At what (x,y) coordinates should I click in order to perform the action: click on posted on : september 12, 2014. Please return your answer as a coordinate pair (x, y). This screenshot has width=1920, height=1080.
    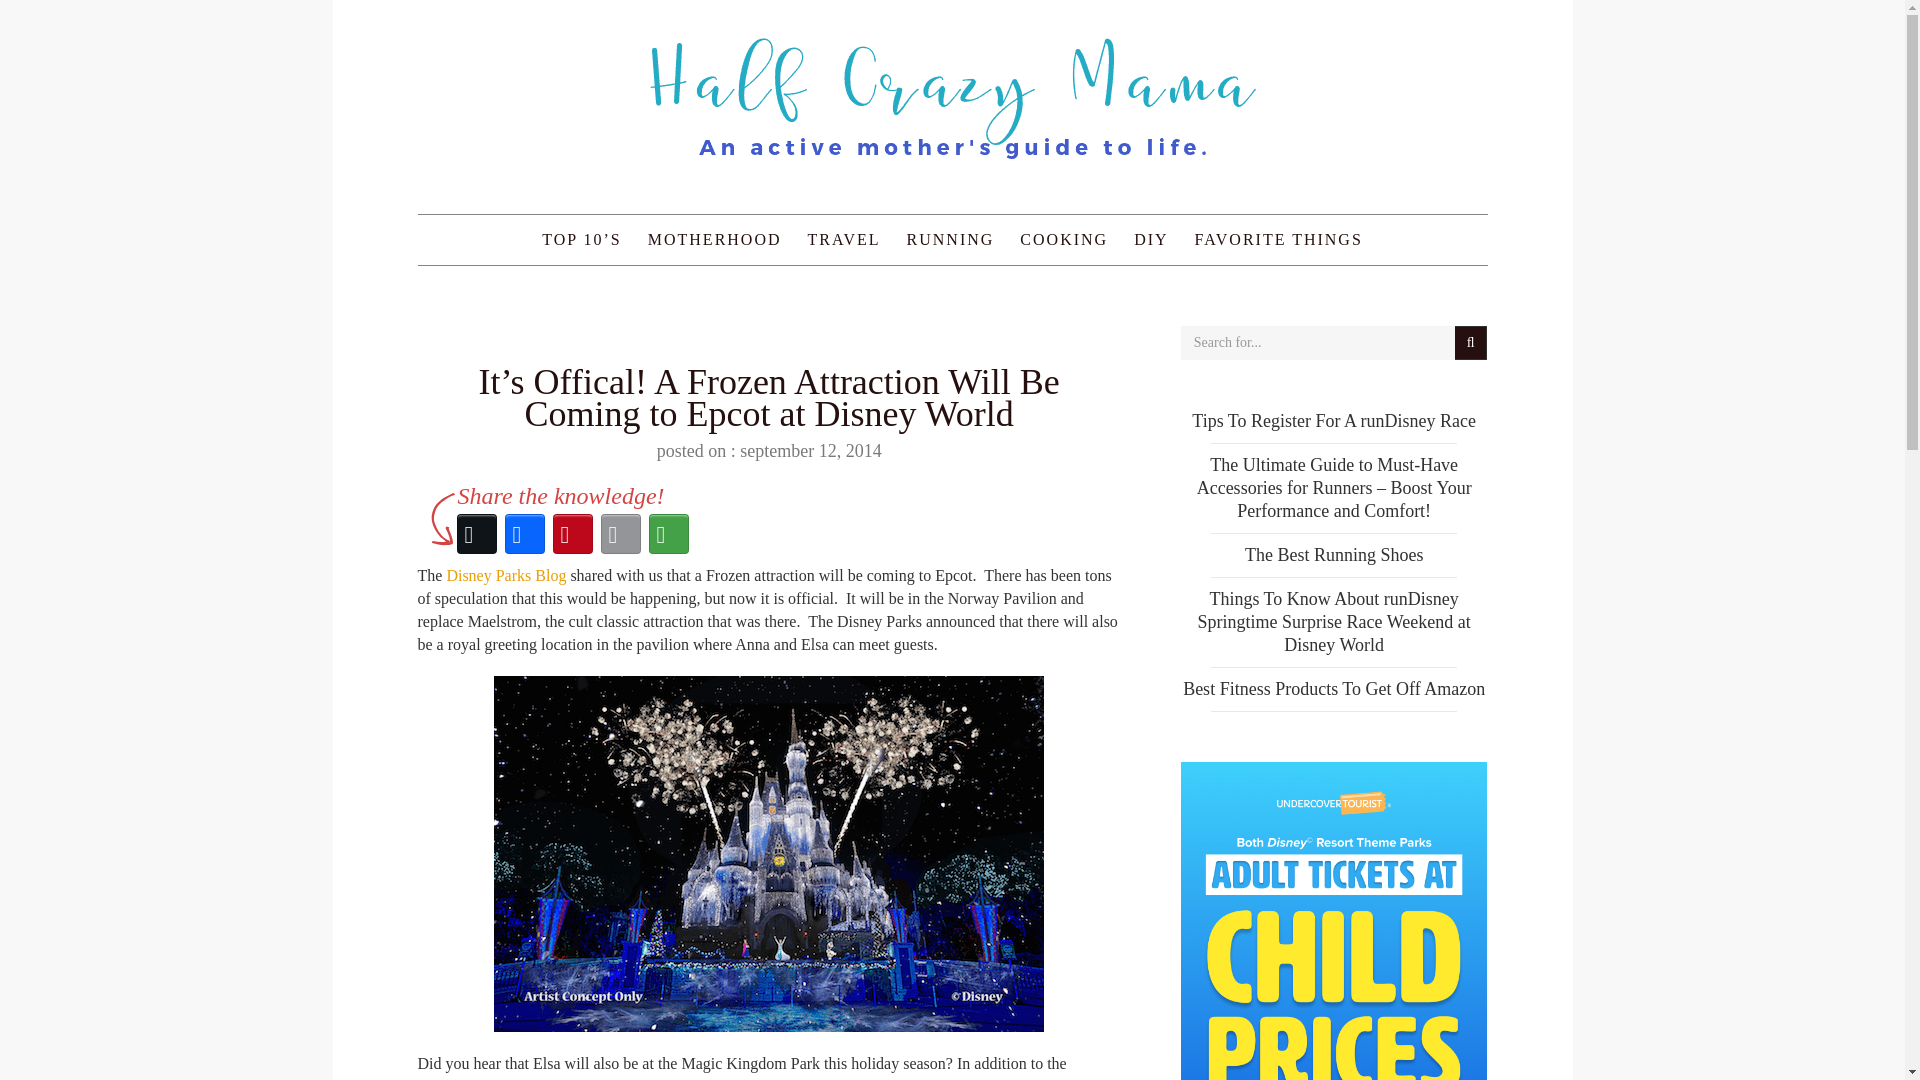
    Looking at the image, I should click on (768, 450).